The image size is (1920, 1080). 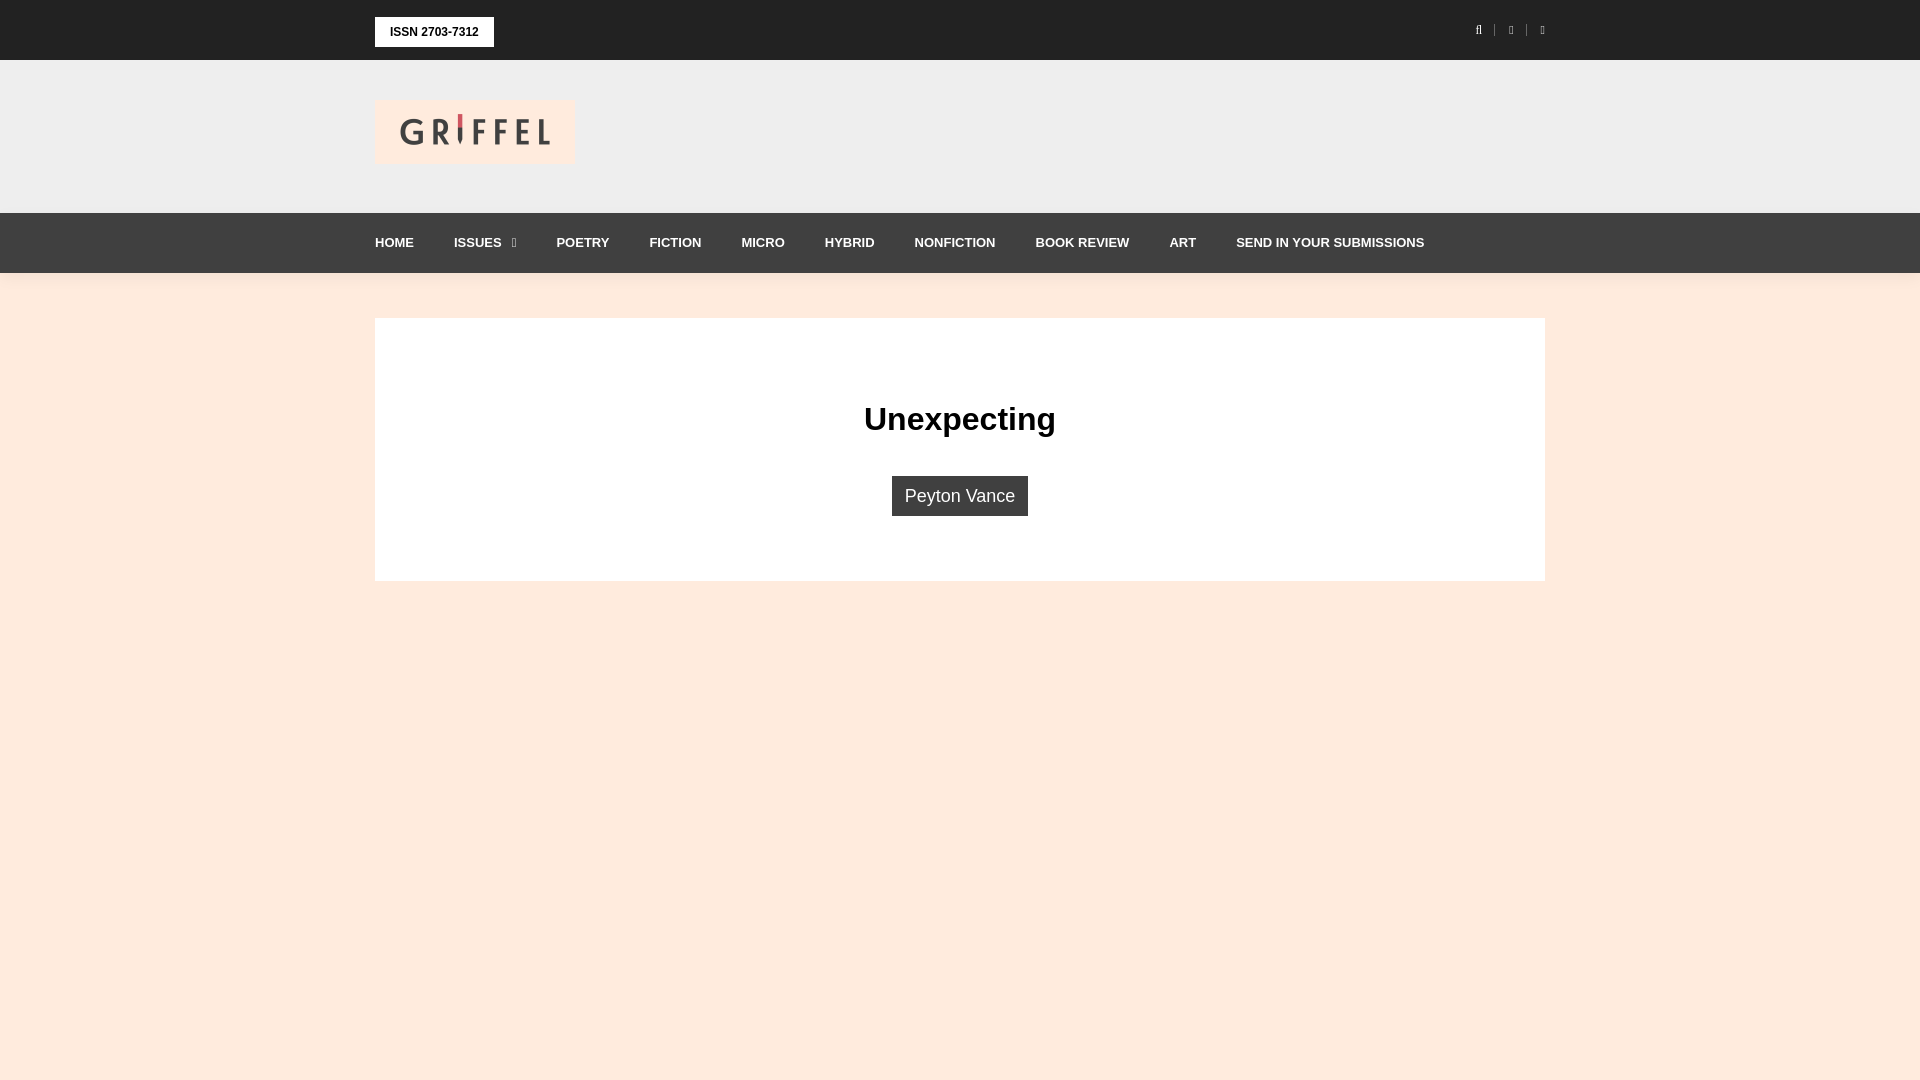 I want to click on POETRY, so click(x=582, y=242).